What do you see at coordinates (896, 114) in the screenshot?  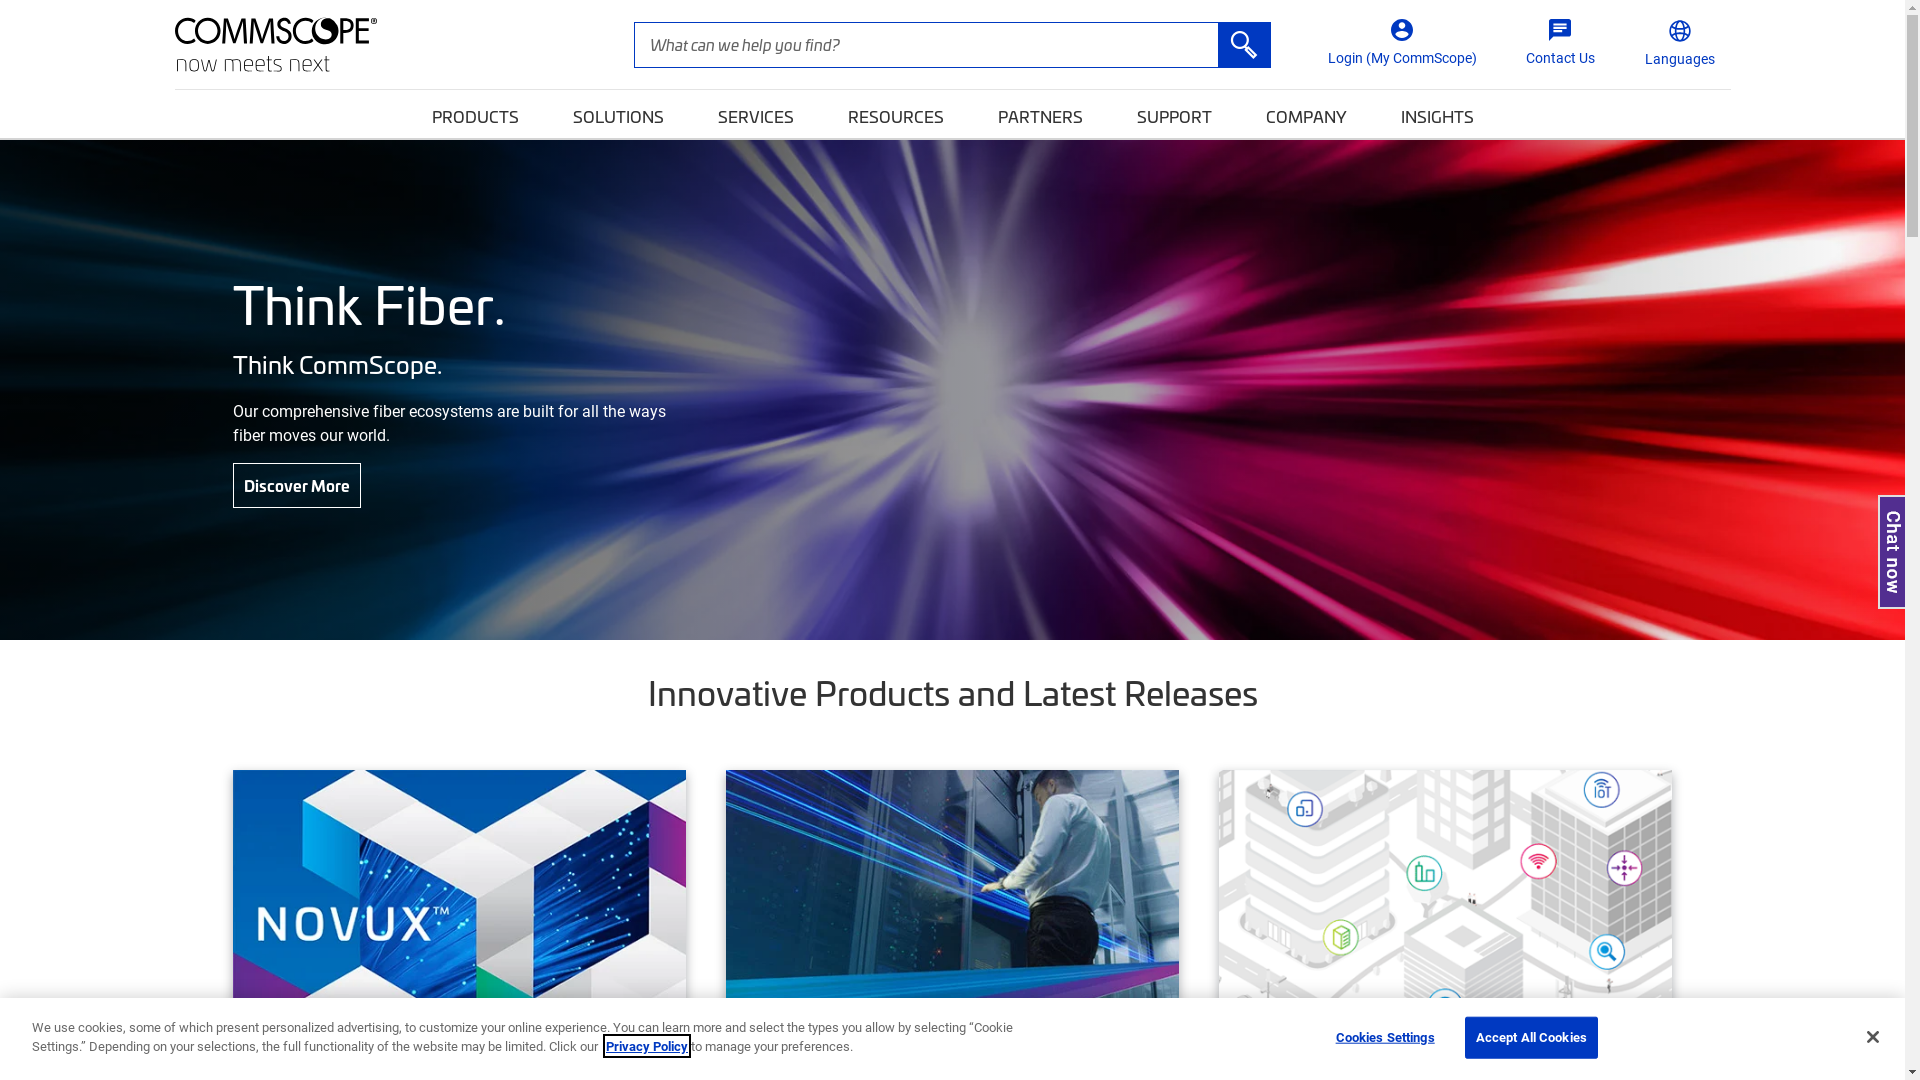 I see `RESOURCES` at bounding box center [896, 114].